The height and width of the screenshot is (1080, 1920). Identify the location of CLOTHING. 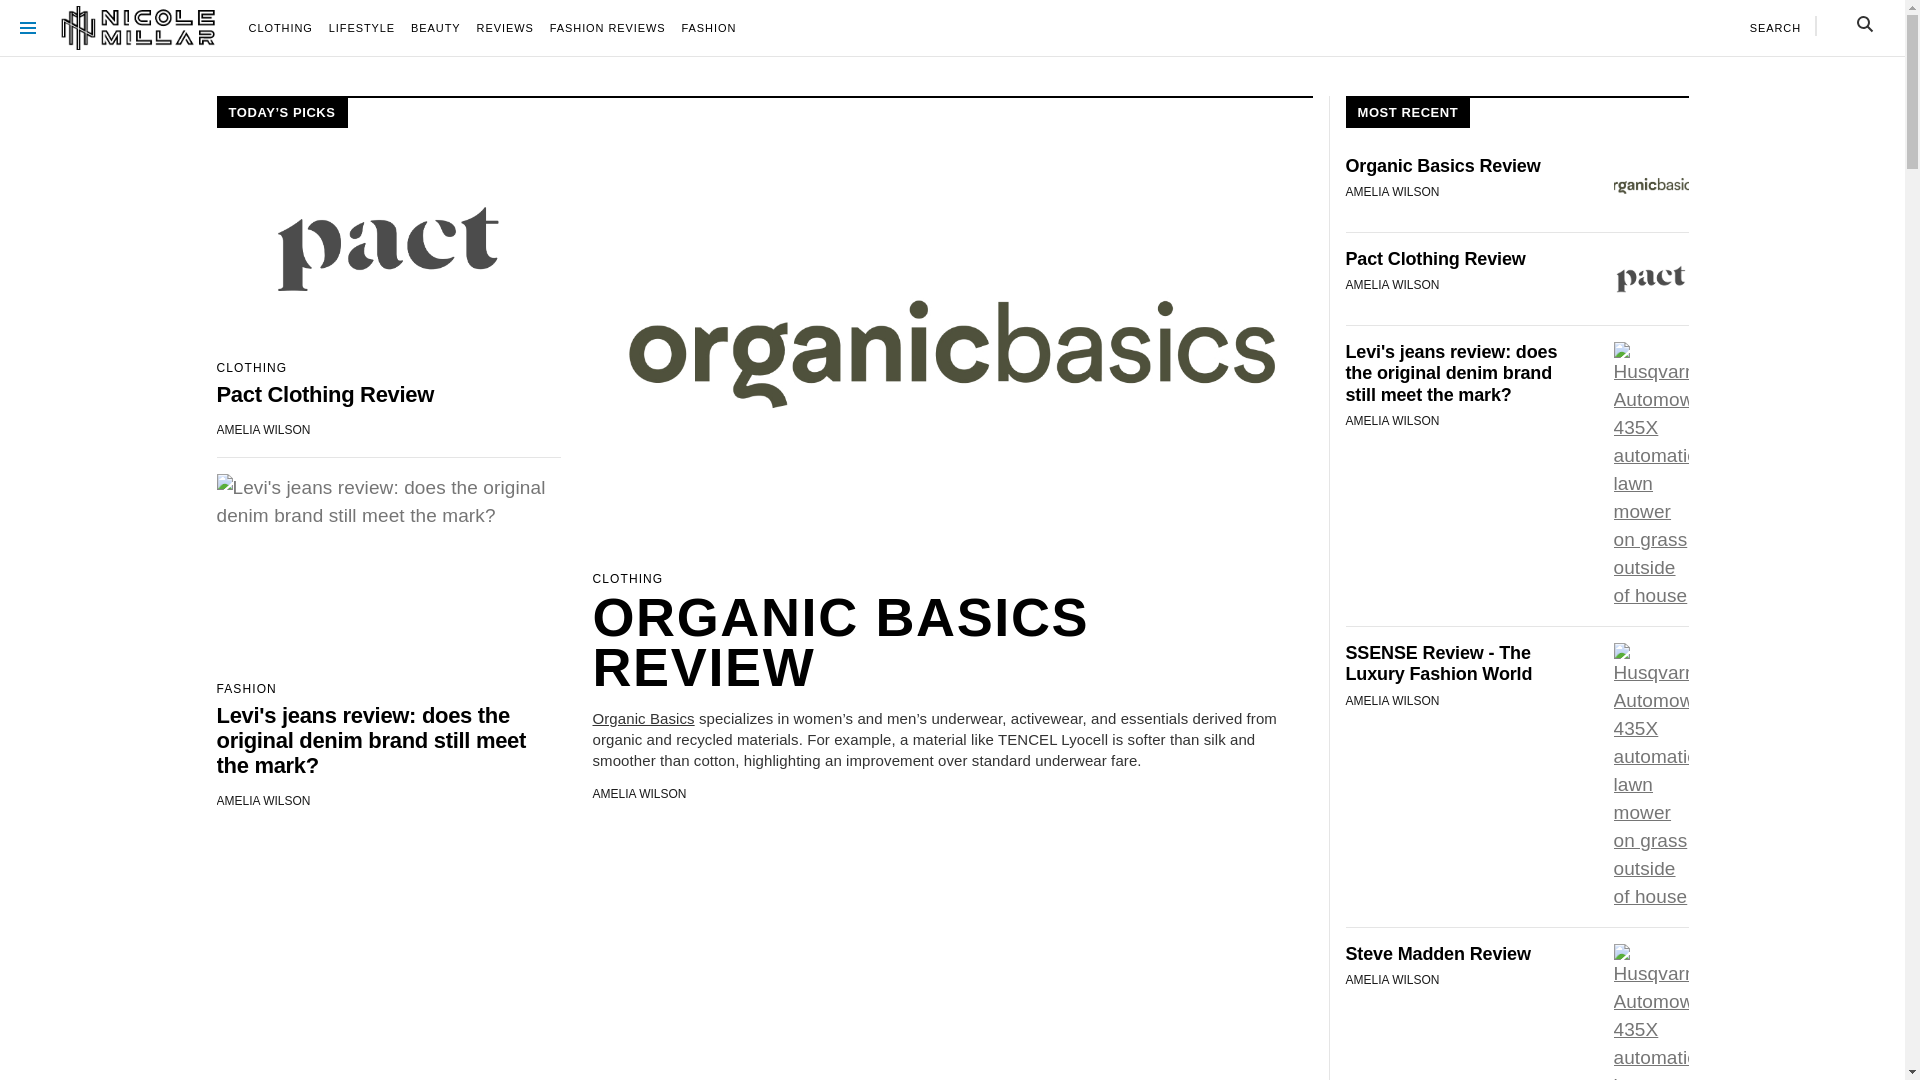
(281, 28).